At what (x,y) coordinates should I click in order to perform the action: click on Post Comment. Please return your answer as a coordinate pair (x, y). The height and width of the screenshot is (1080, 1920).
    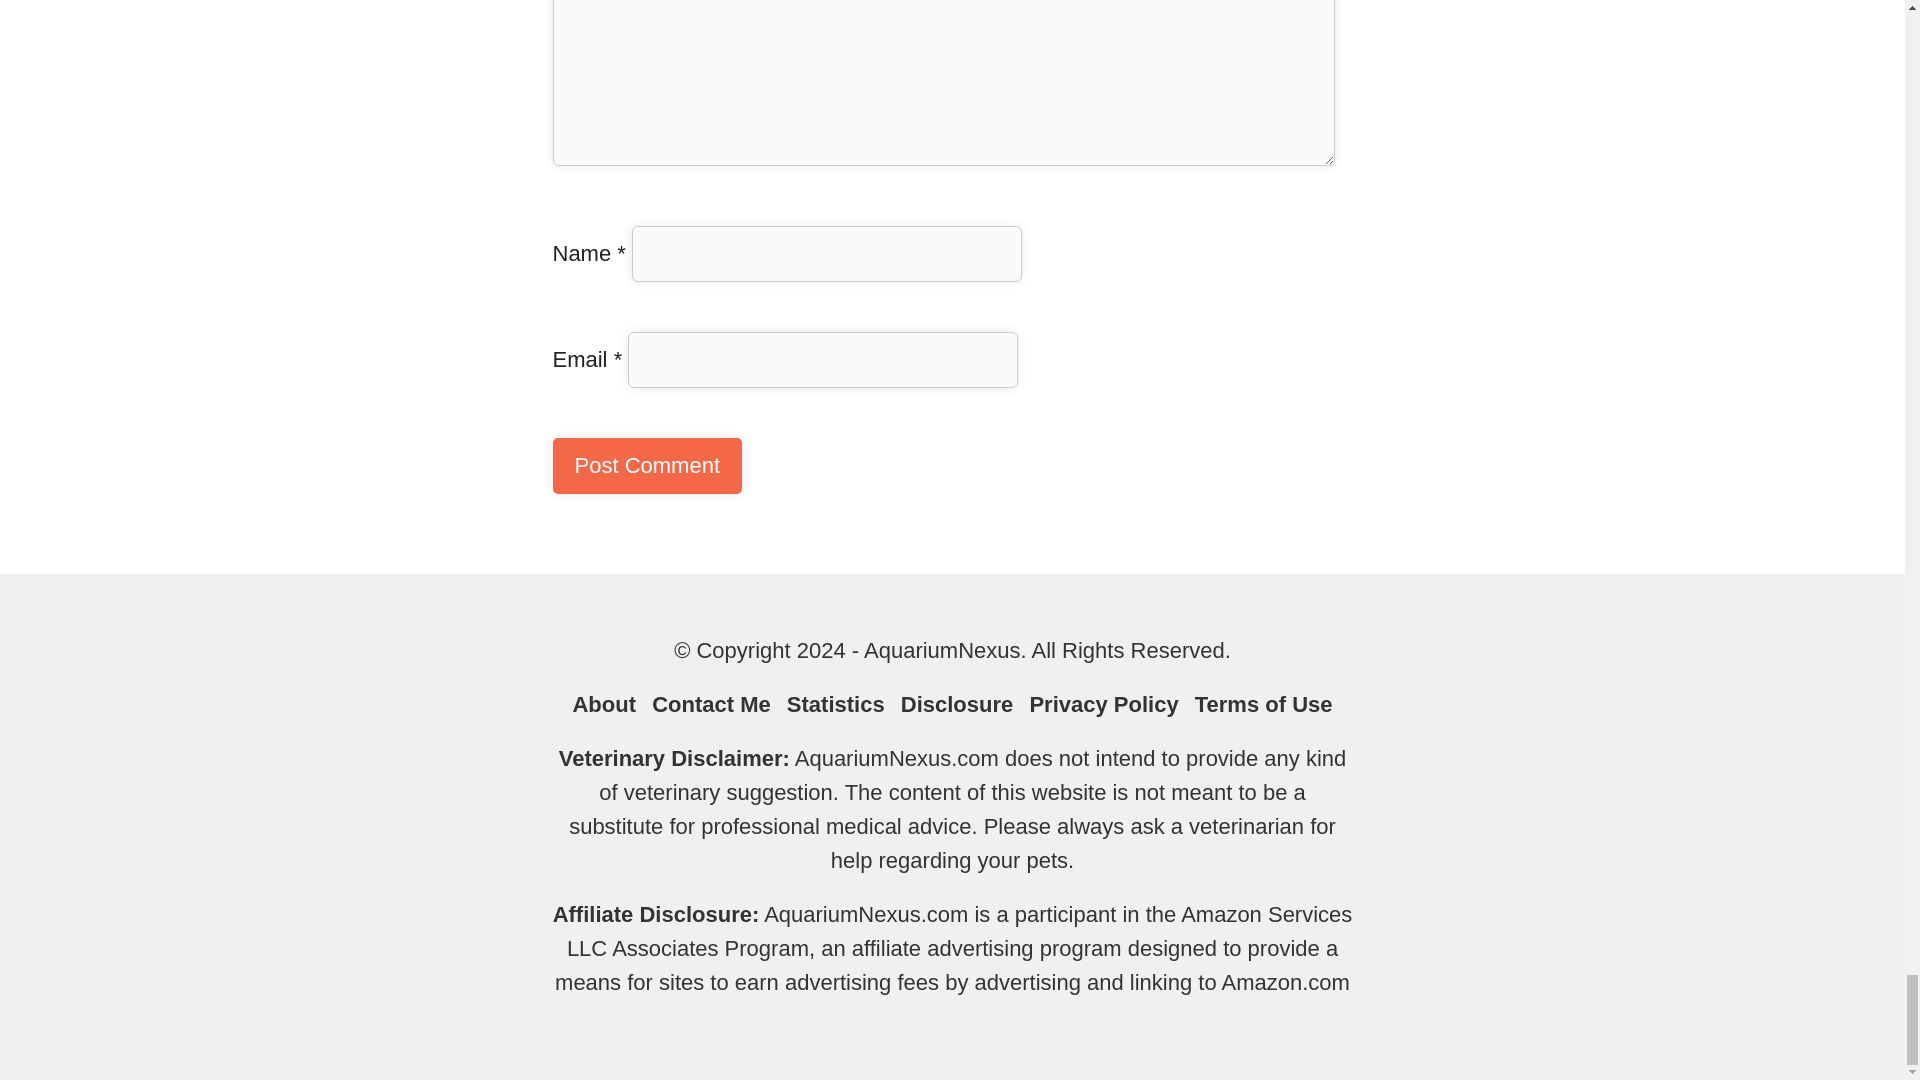
    Looking at the image, I should click on (646, 466).